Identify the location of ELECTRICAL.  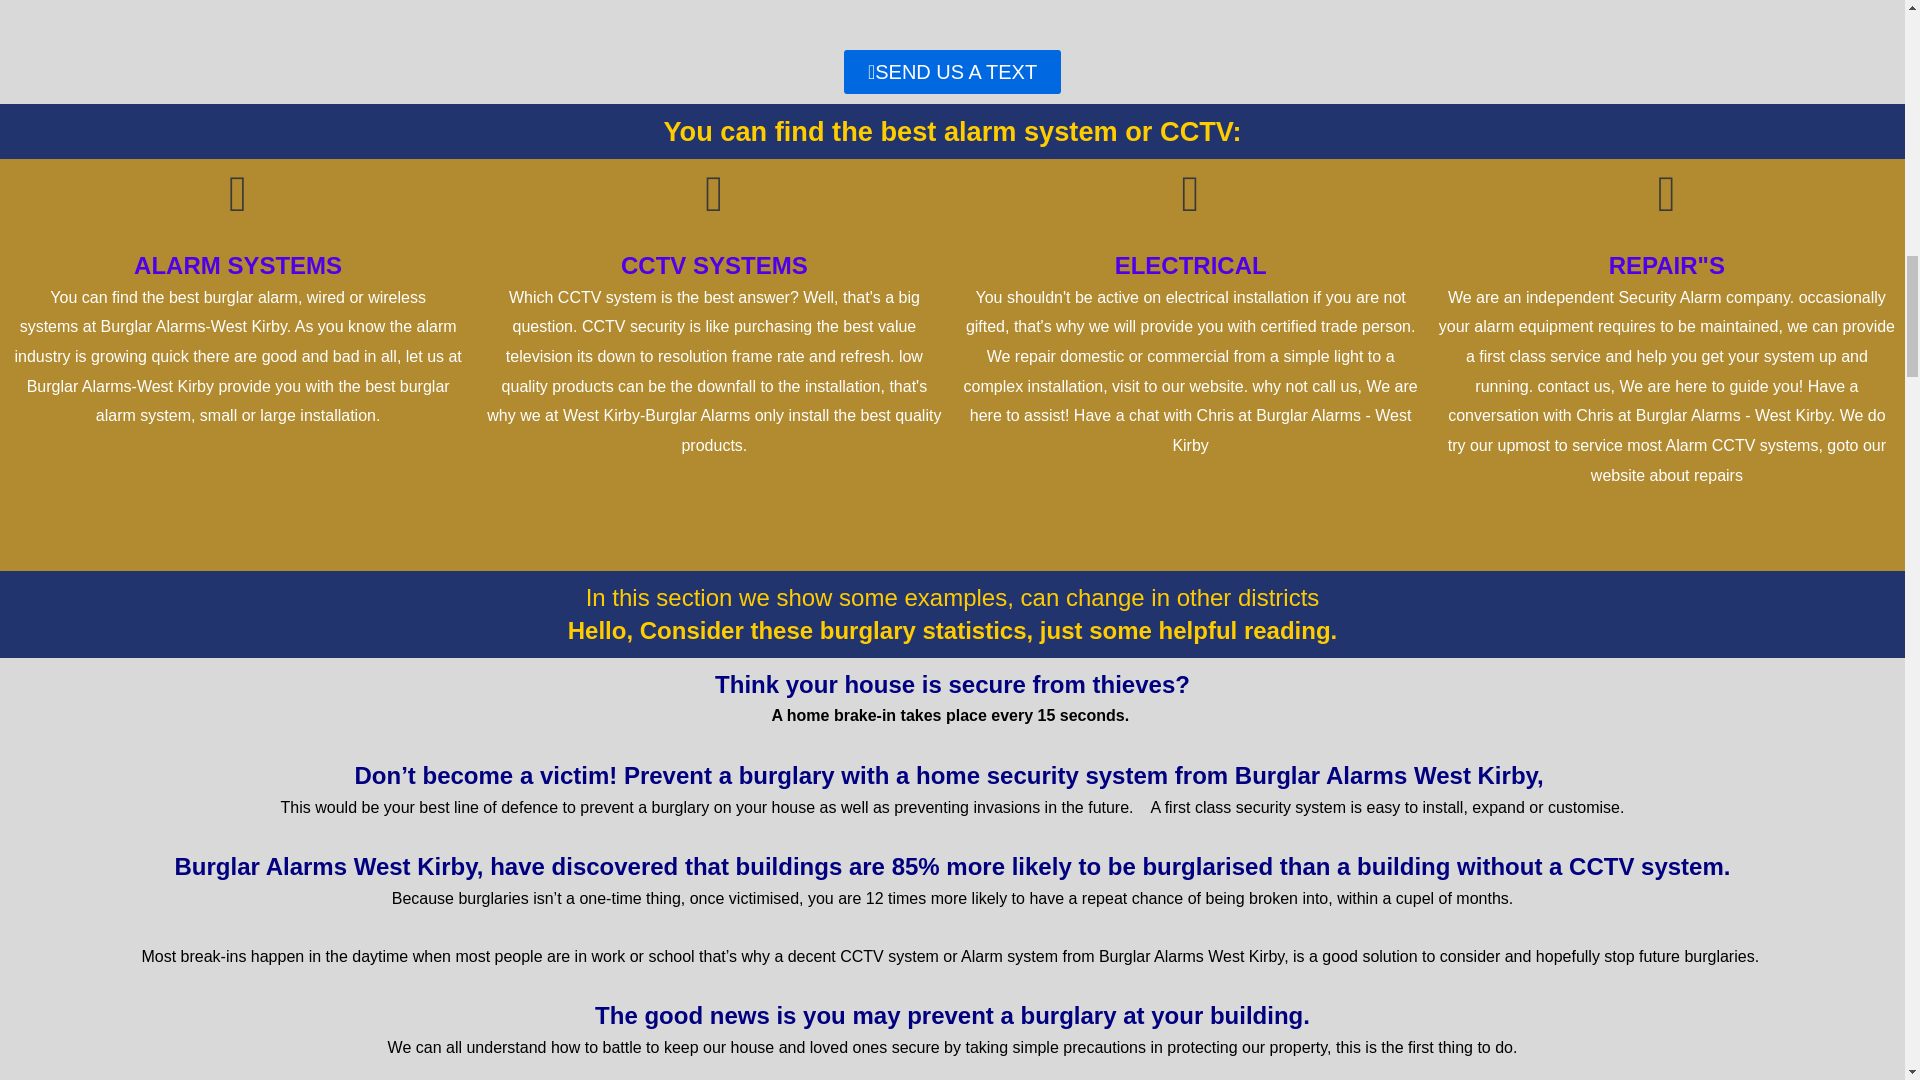
(1191, 264).